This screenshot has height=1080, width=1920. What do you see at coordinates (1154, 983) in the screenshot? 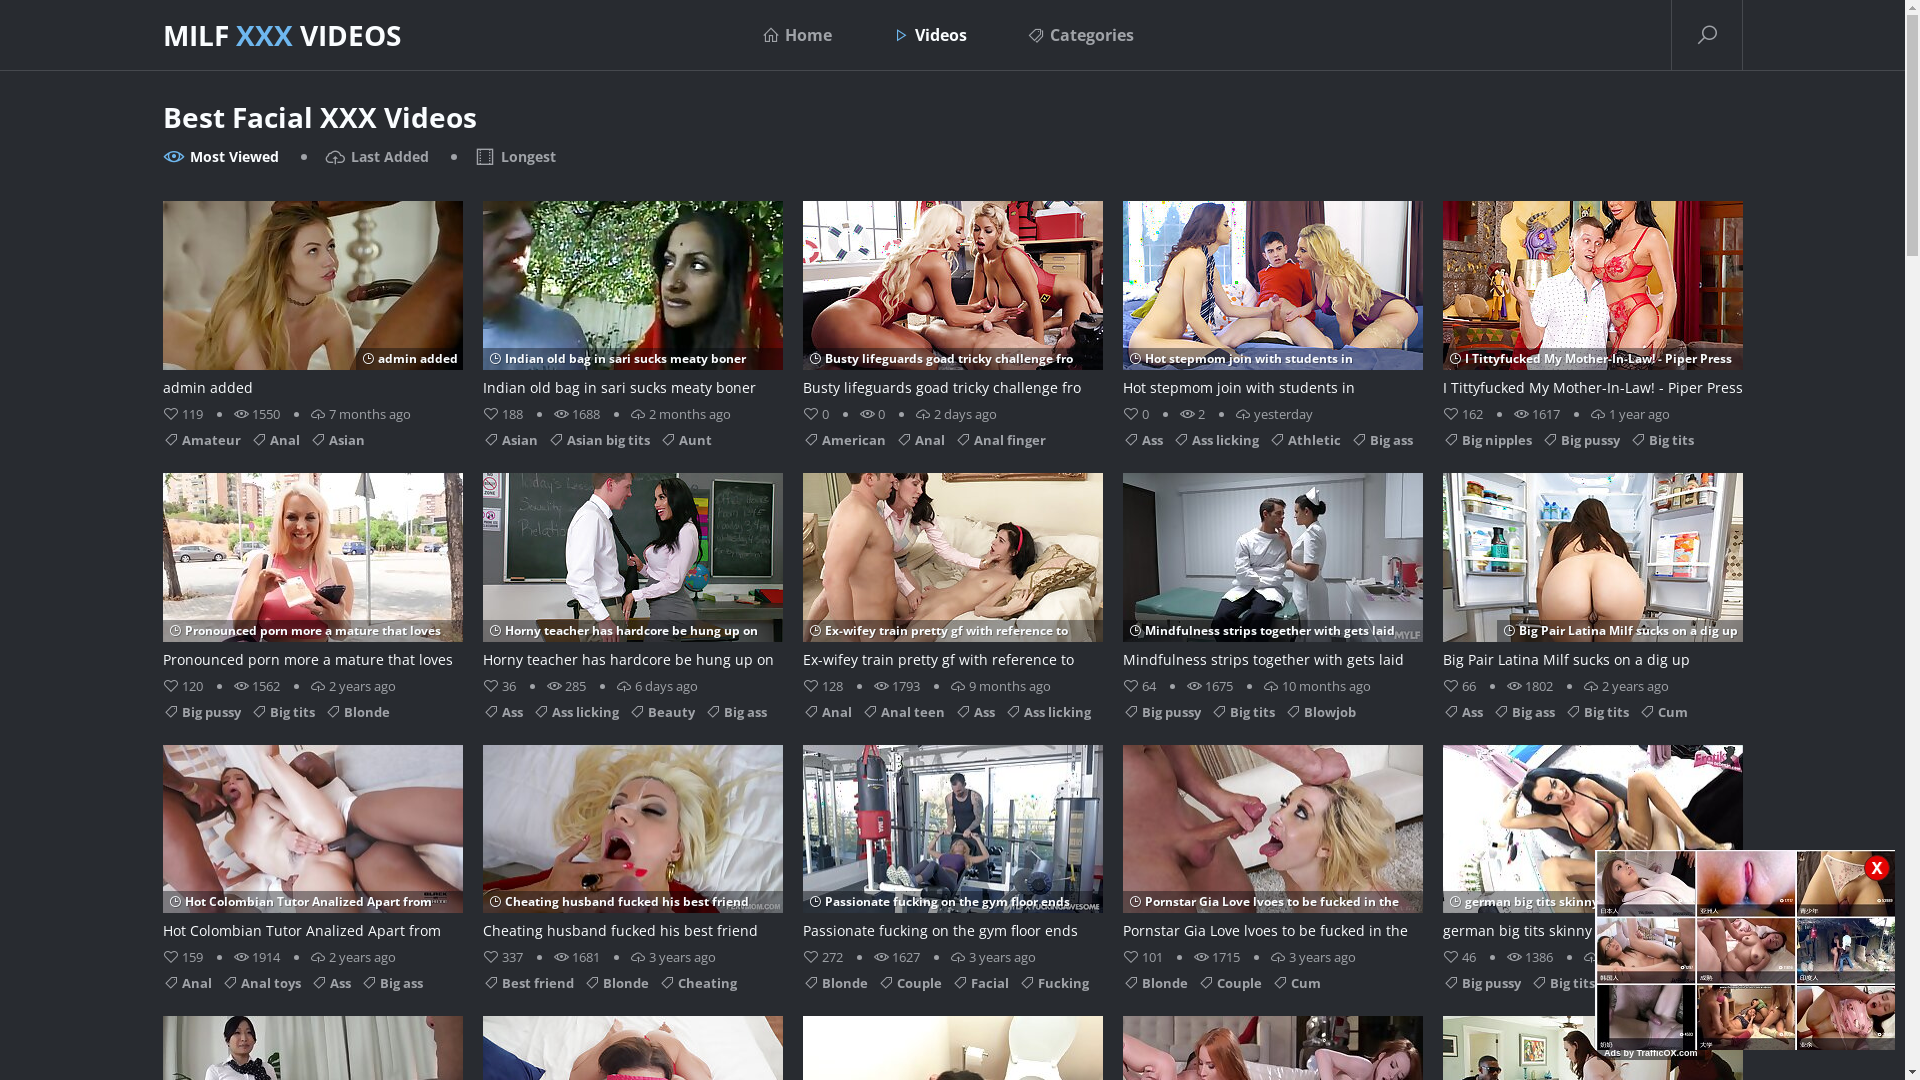
I see `Blonde` at bounding box center [1154, 983].